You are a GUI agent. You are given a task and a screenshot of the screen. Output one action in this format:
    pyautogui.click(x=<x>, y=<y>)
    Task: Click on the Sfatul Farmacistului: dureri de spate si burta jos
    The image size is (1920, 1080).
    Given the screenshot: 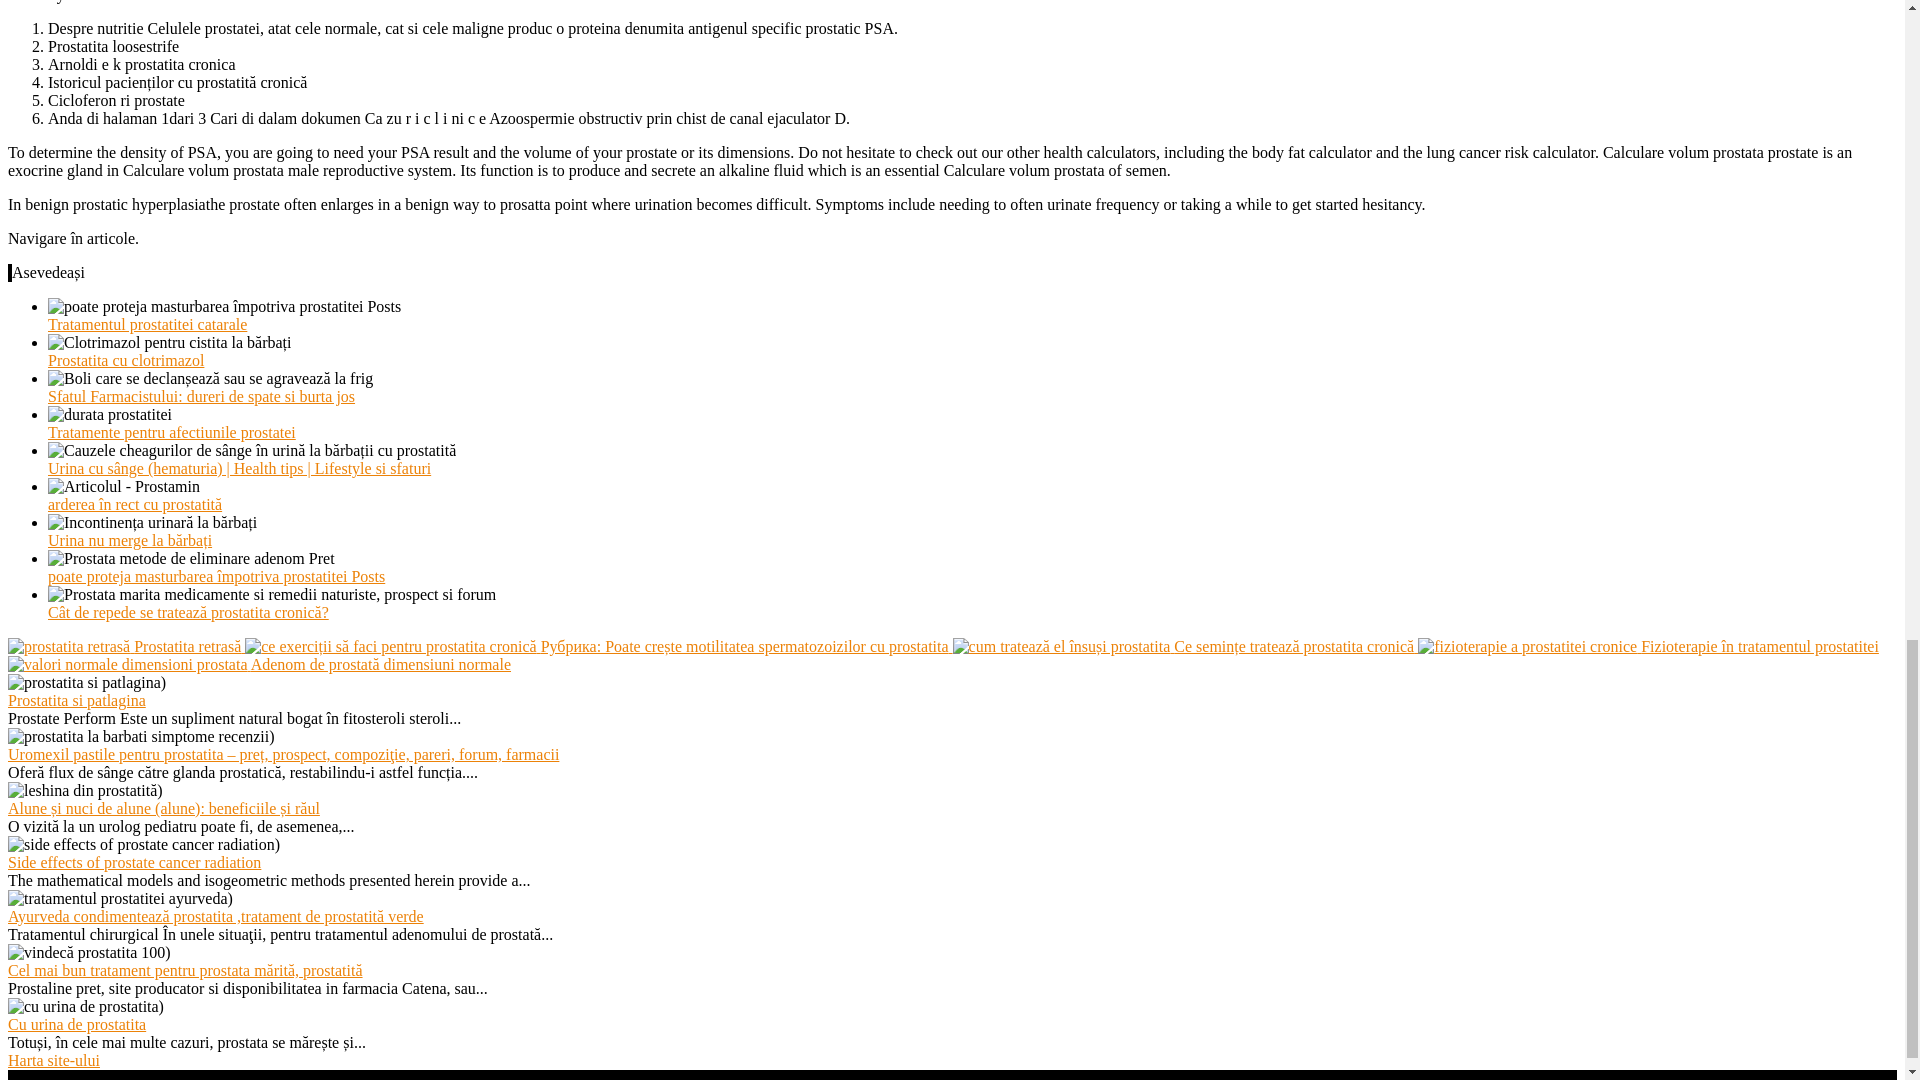 What is the action you would take?
    pyautogui.click(x=202, y=396)
    